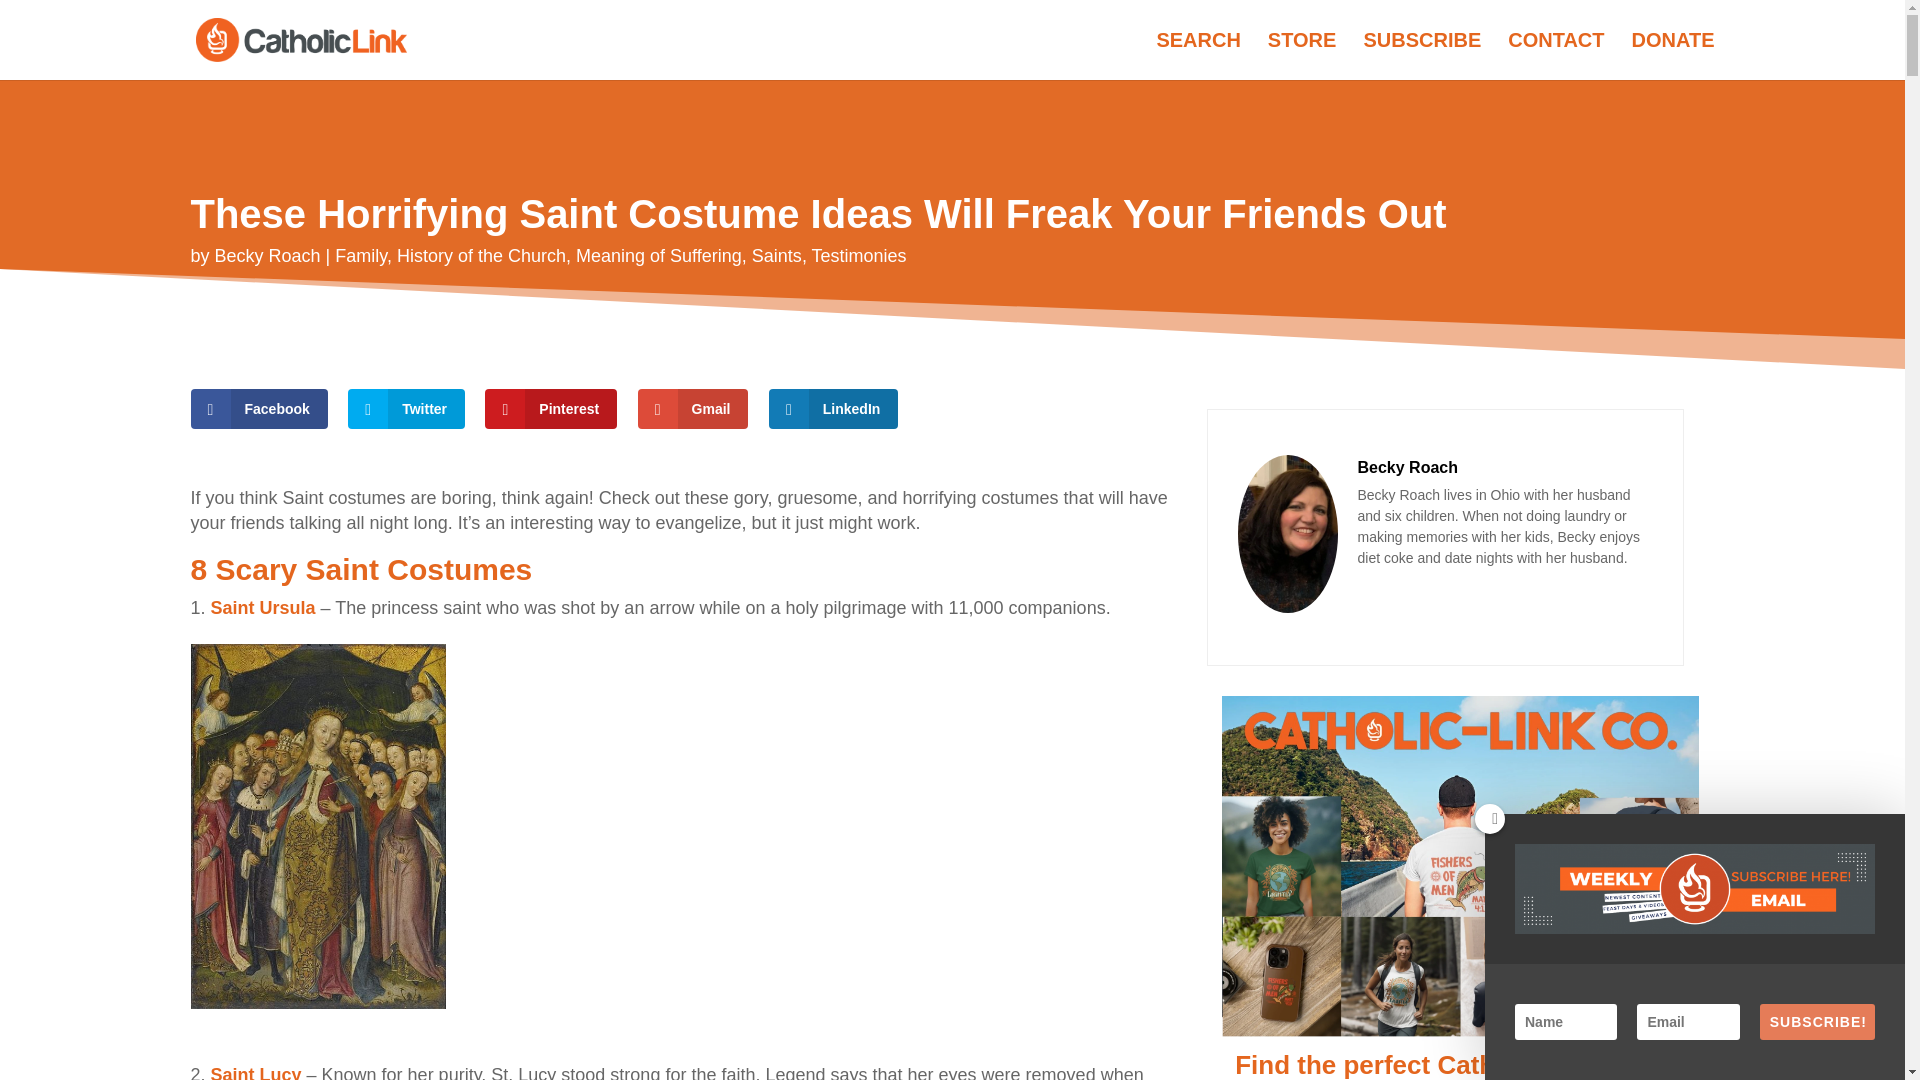 Image resolution: width=1920 pixels, height=1080 pixels. What do you see at coordinates (1555, 56) in the screenshot?
I see `CONTACT` at bounding box center [1555, 56].